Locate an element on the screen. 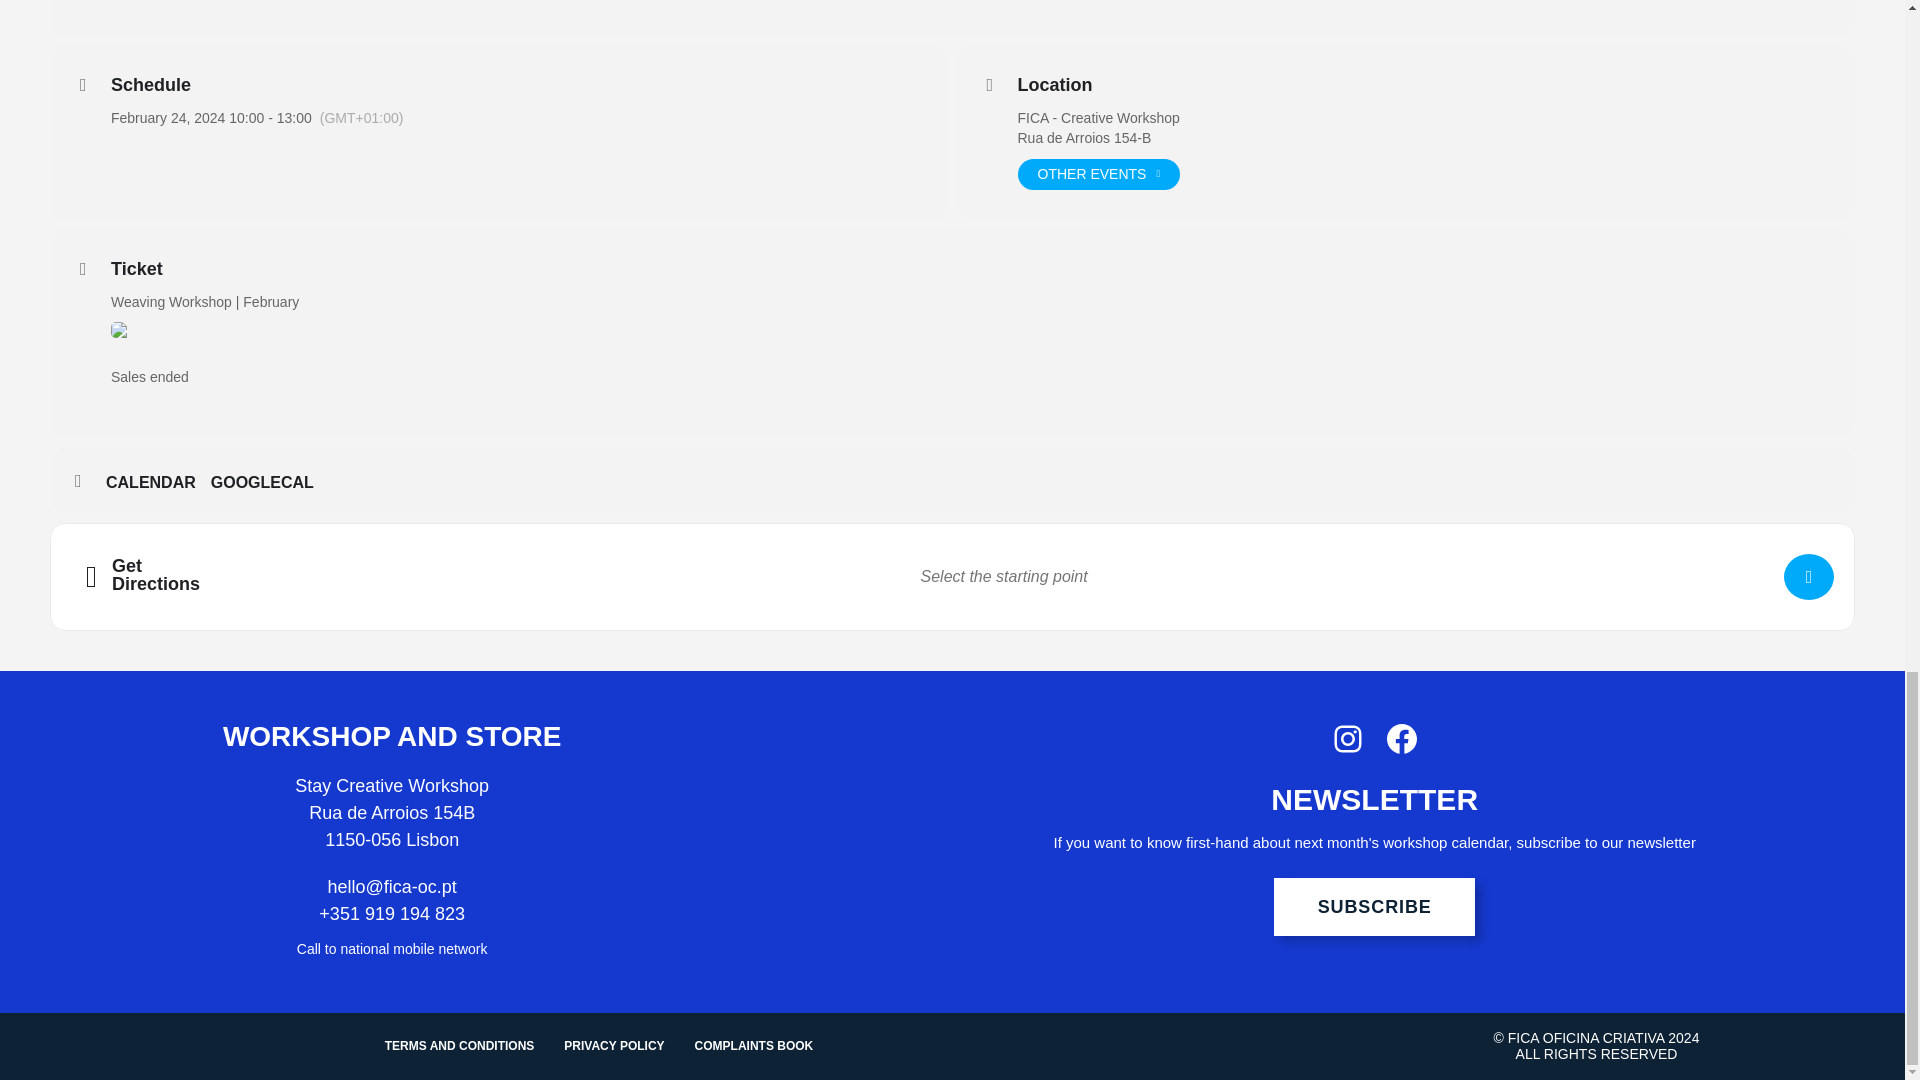 The image size is (1920, 1080). Add to calendar is located at coordinates (158, 482).